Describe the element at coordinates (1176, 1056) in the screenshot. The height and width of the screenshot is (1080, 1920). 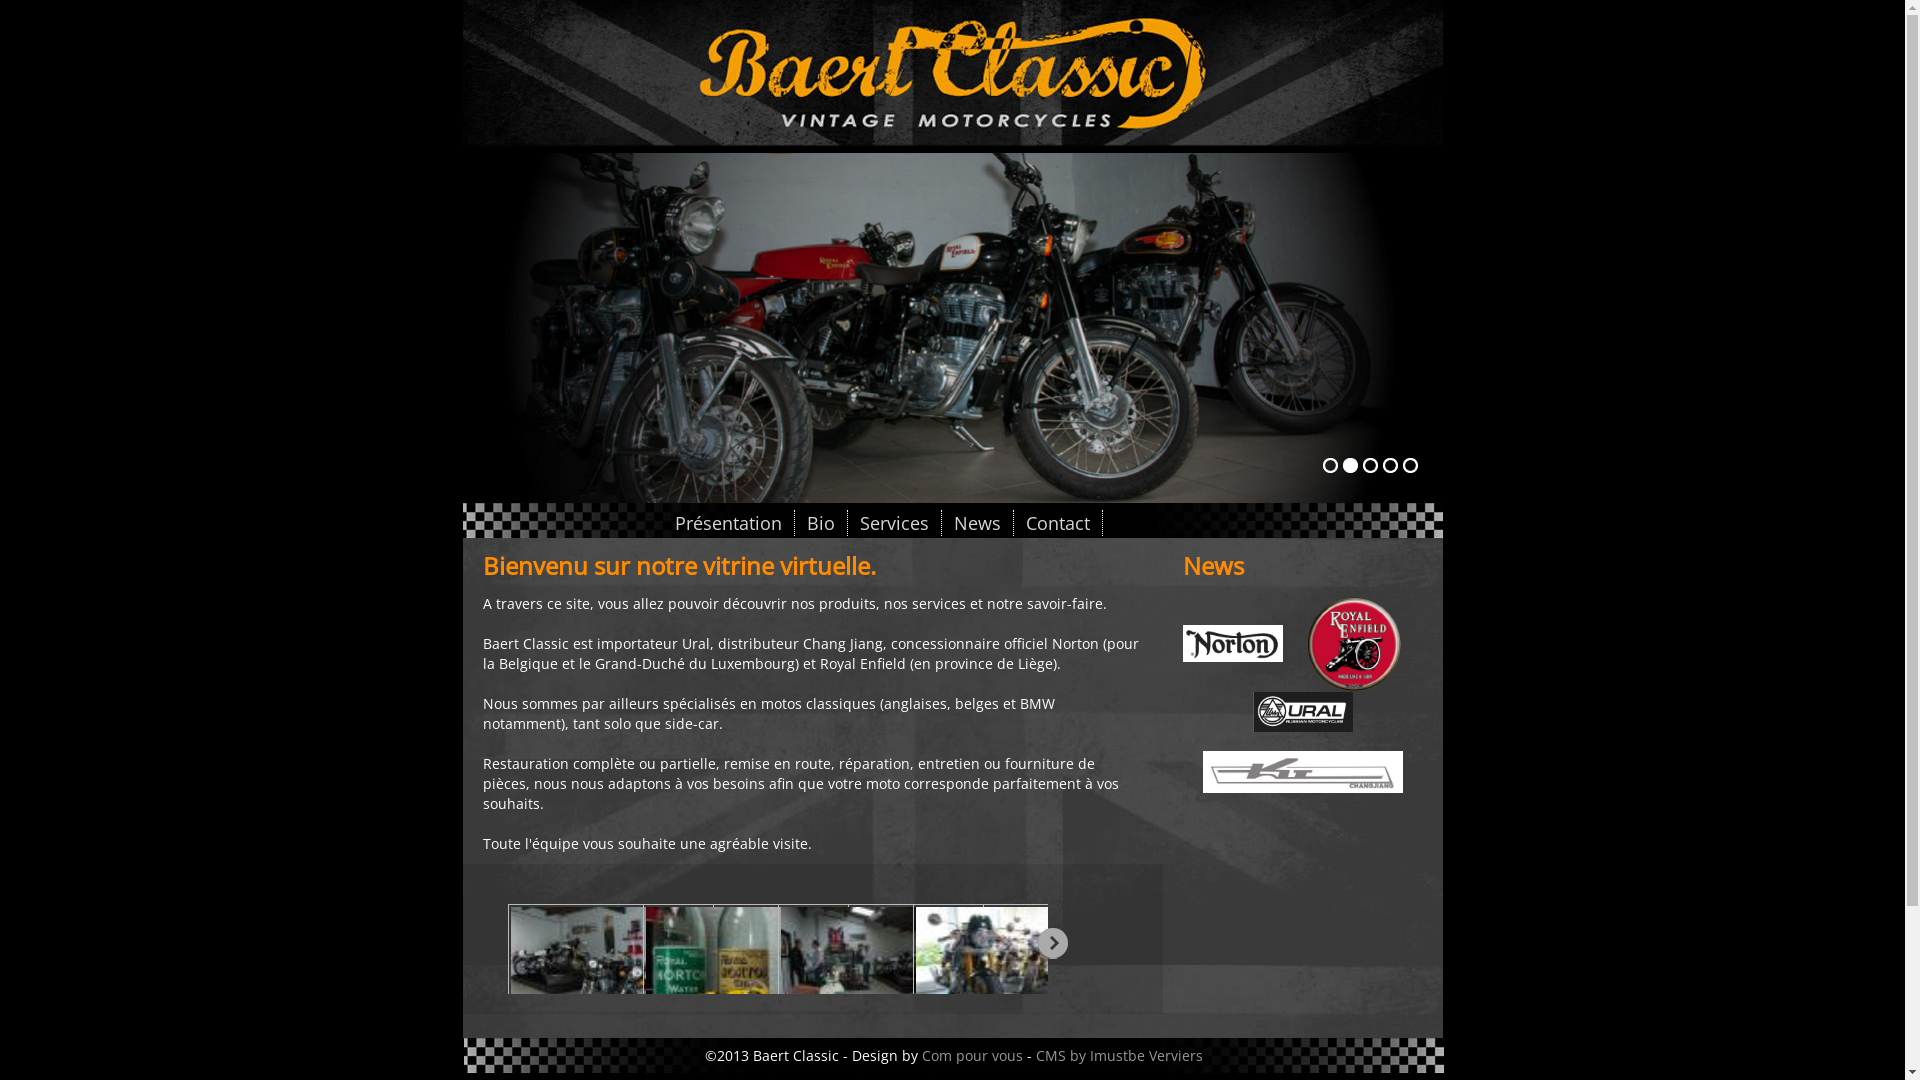
I see `Verviers` at that location.